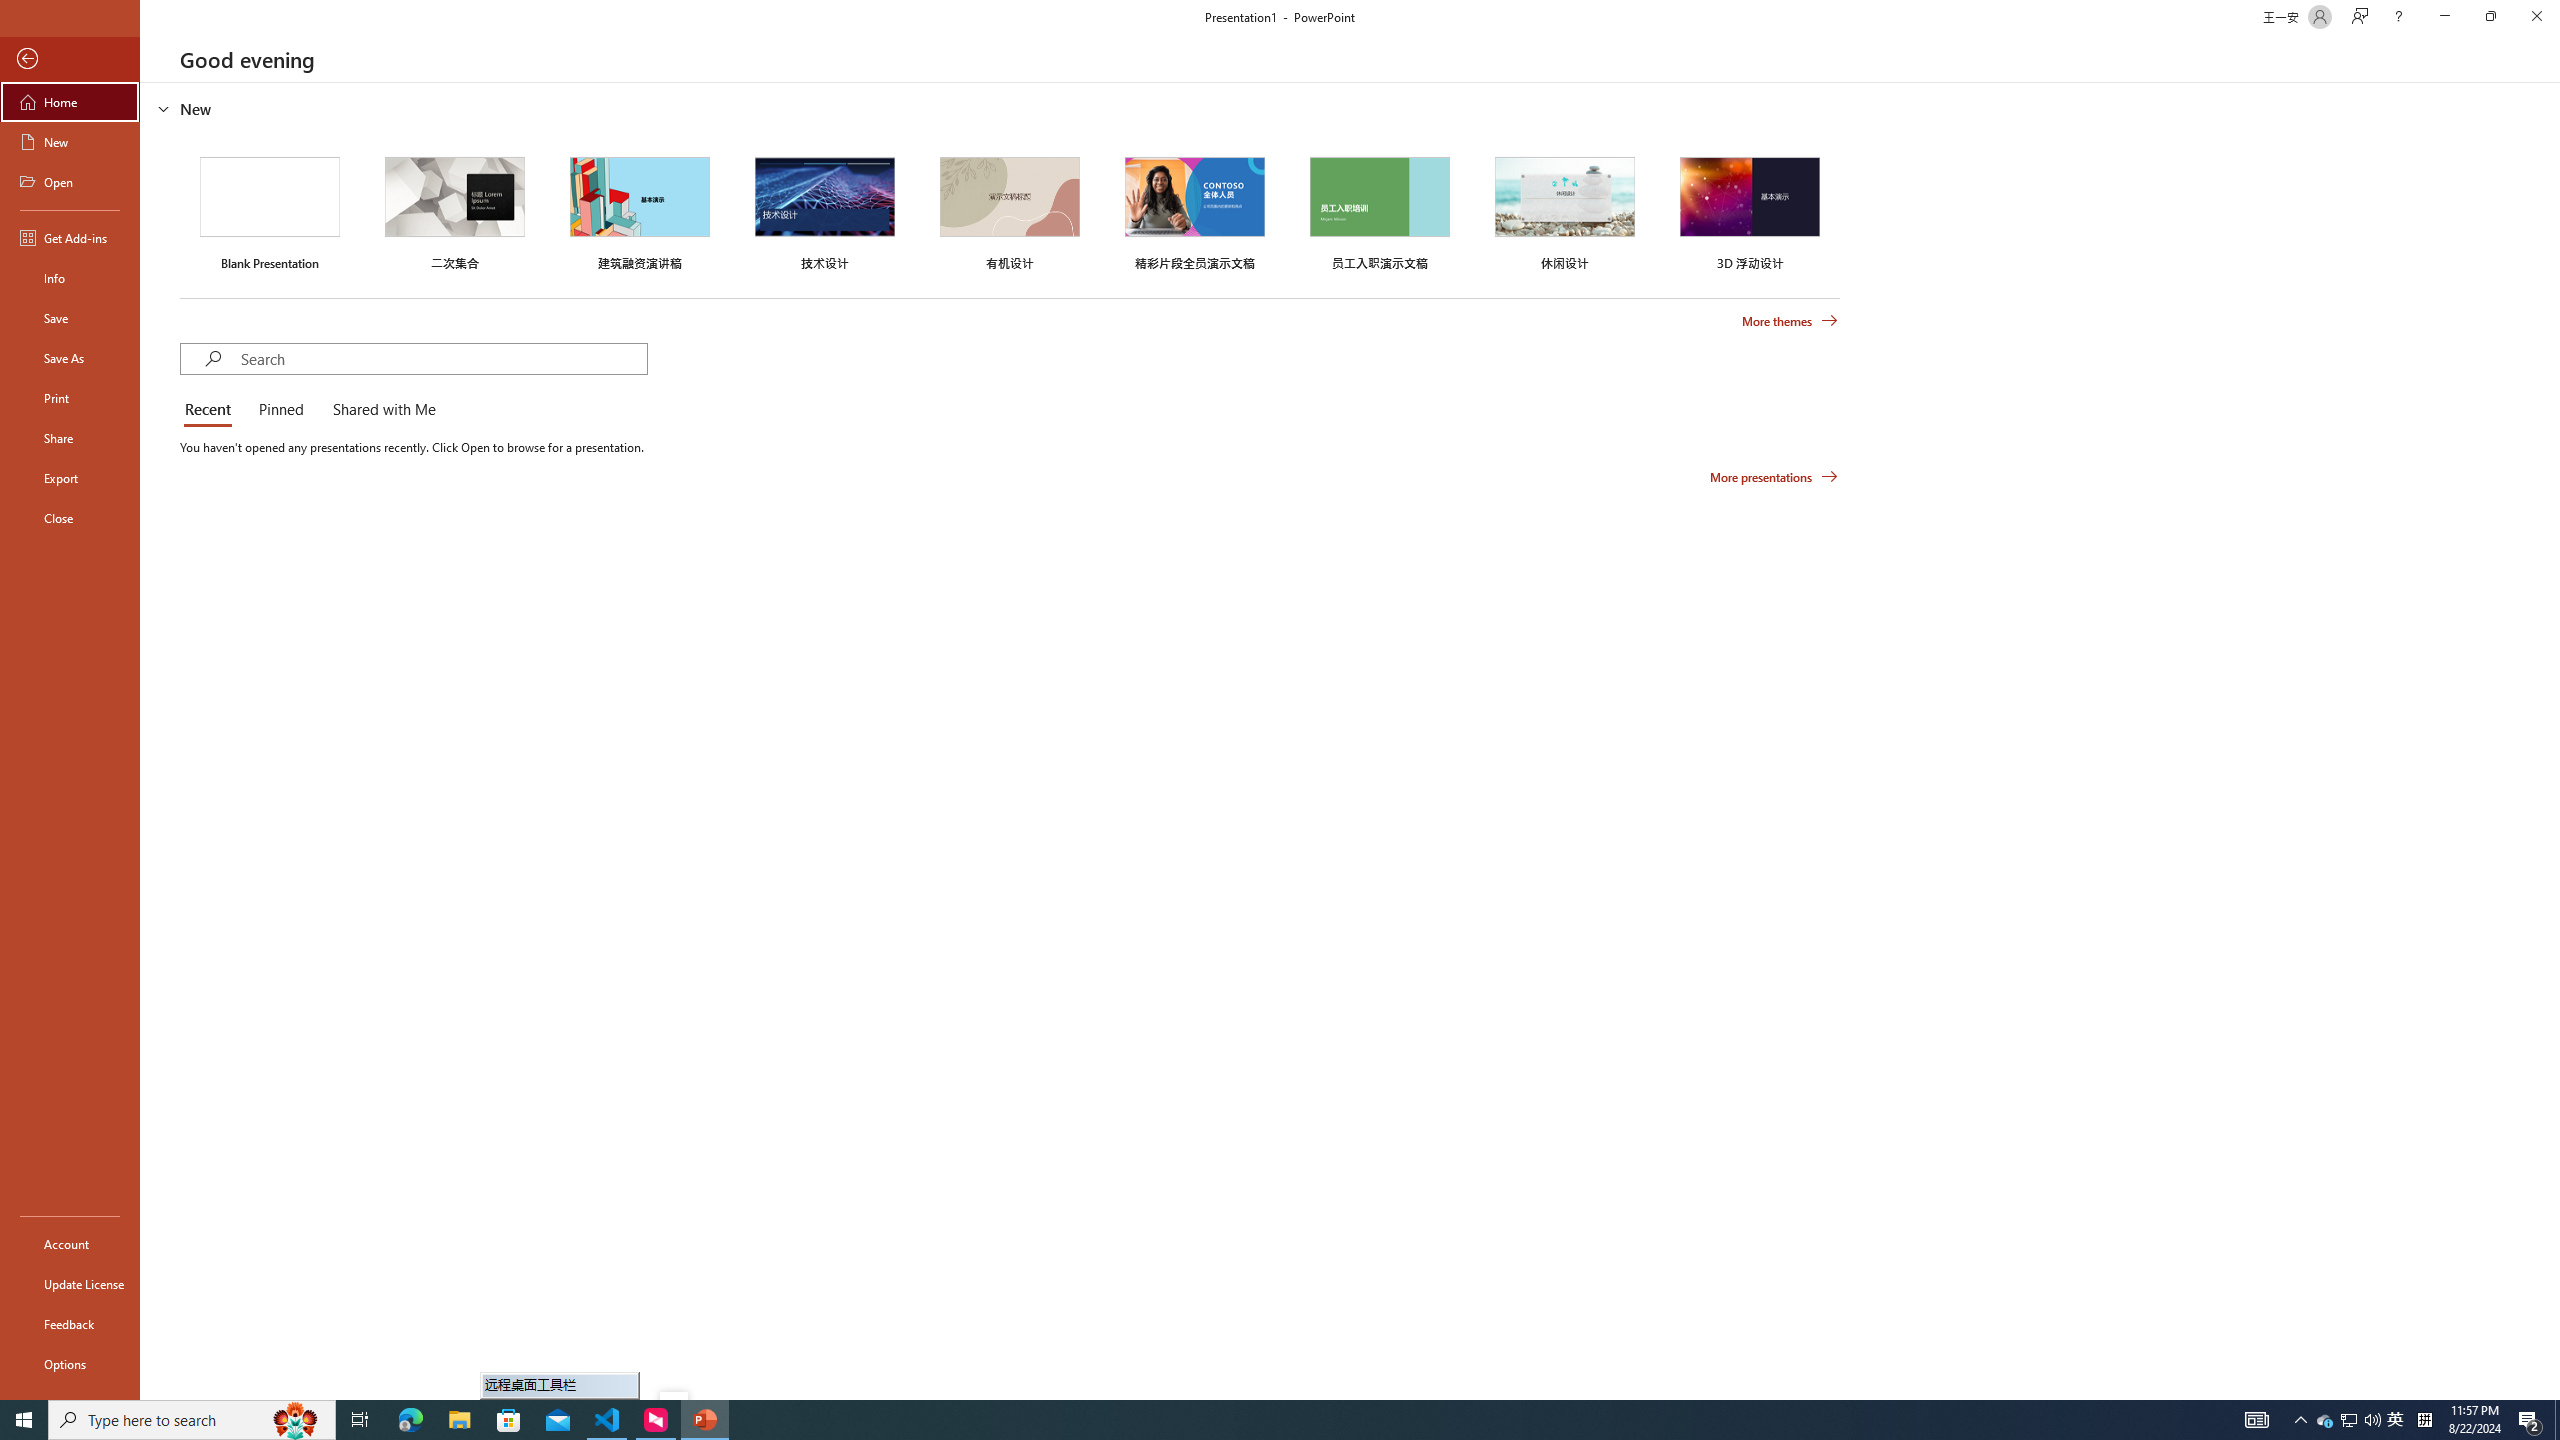 Image resolution: width=2560 pixels, height=1440 pixels. What do you see at coordinates (1790, 321) in the screenshot?
I see `More themes` at bounding box center [1790, 321].